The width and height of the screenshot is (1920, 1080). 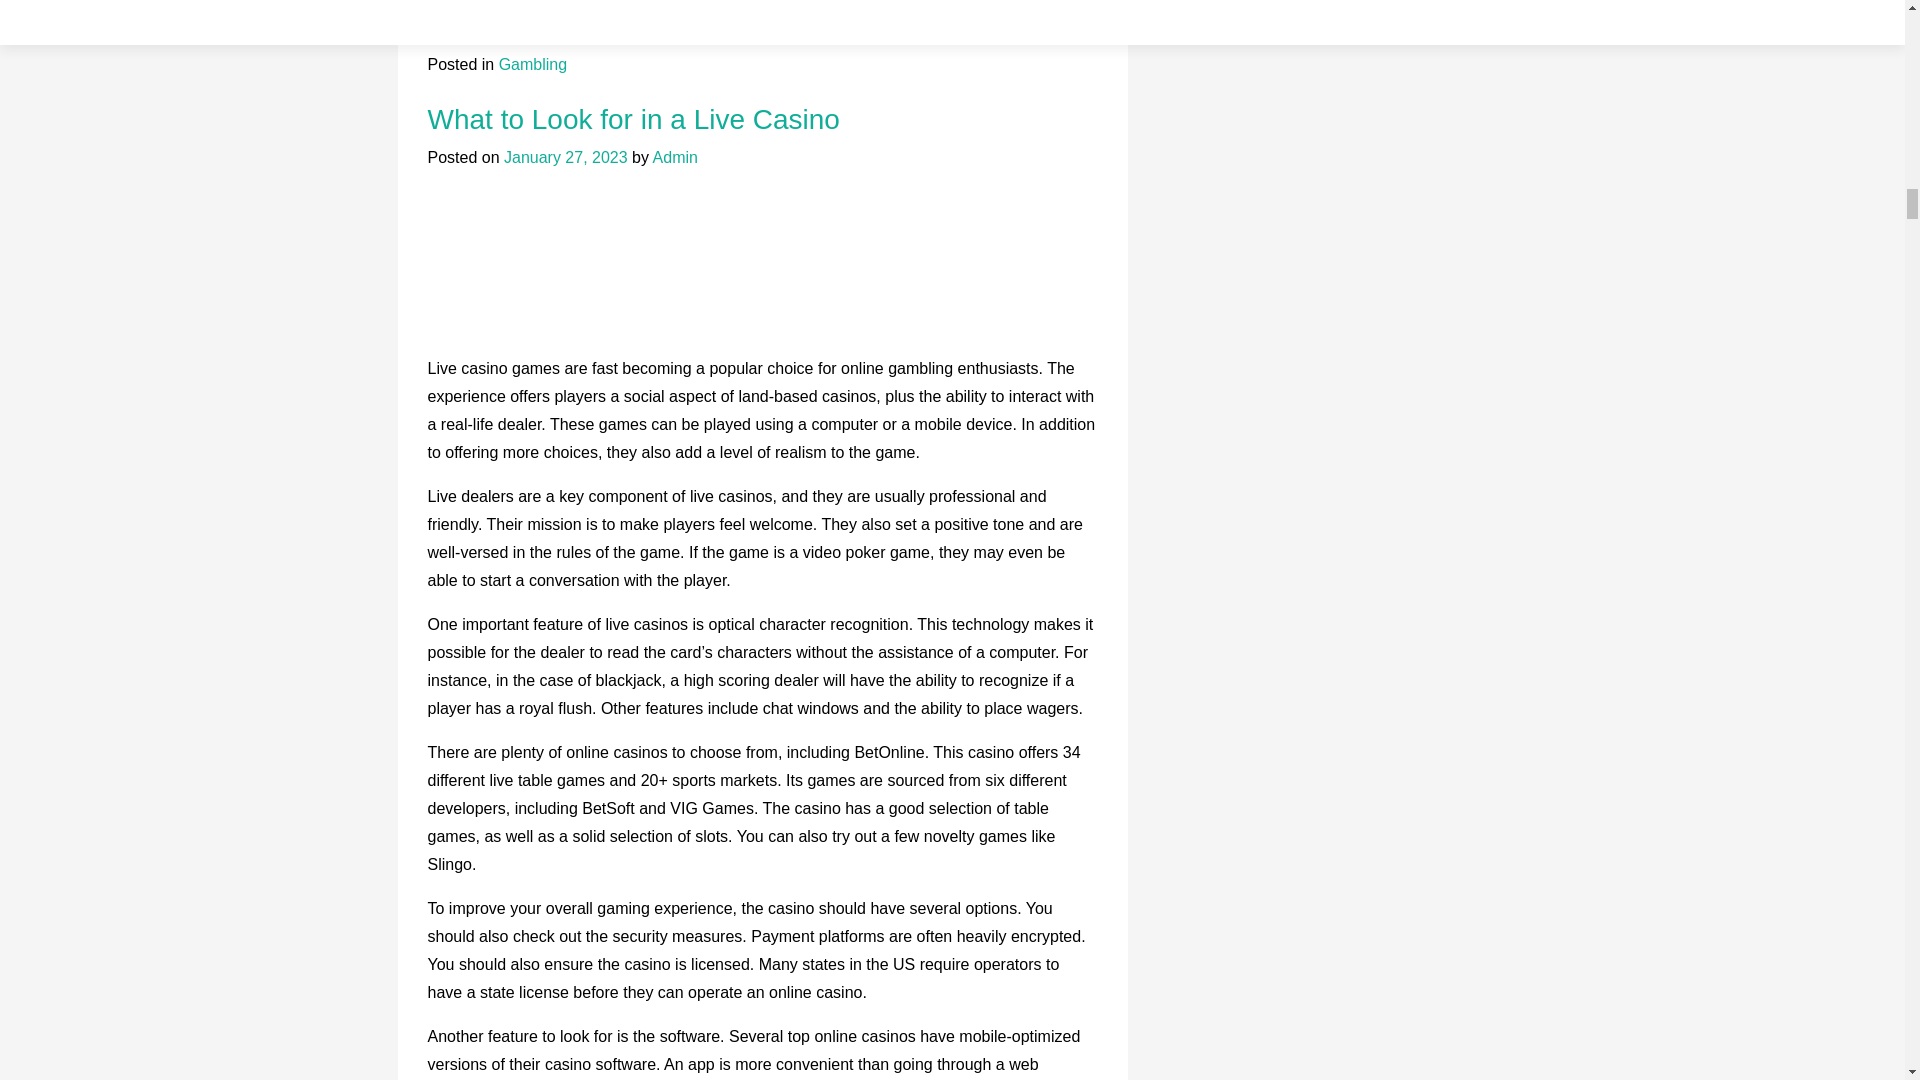 I want to click on What to Look for in a Live Casino, so click(x=634, y=119).